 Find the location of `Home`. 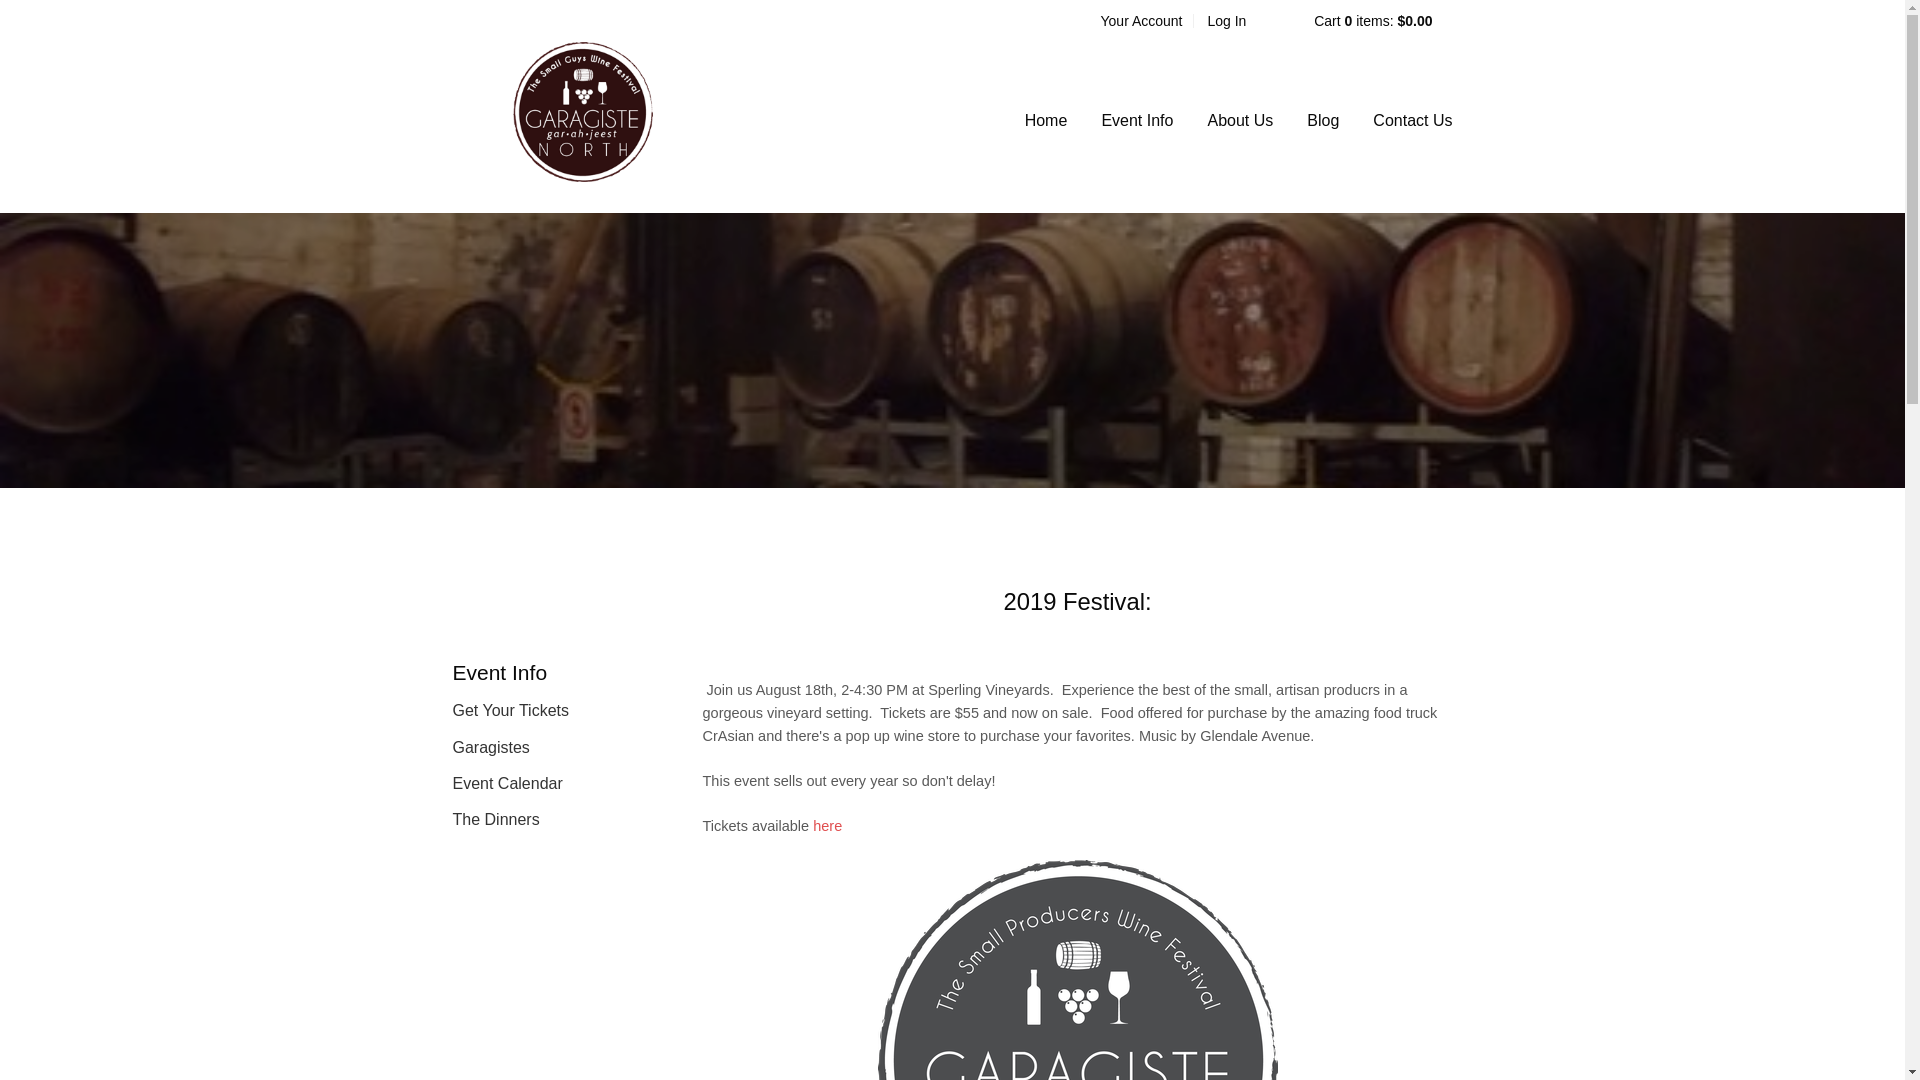

Home is located at coordinates (1046, 120).